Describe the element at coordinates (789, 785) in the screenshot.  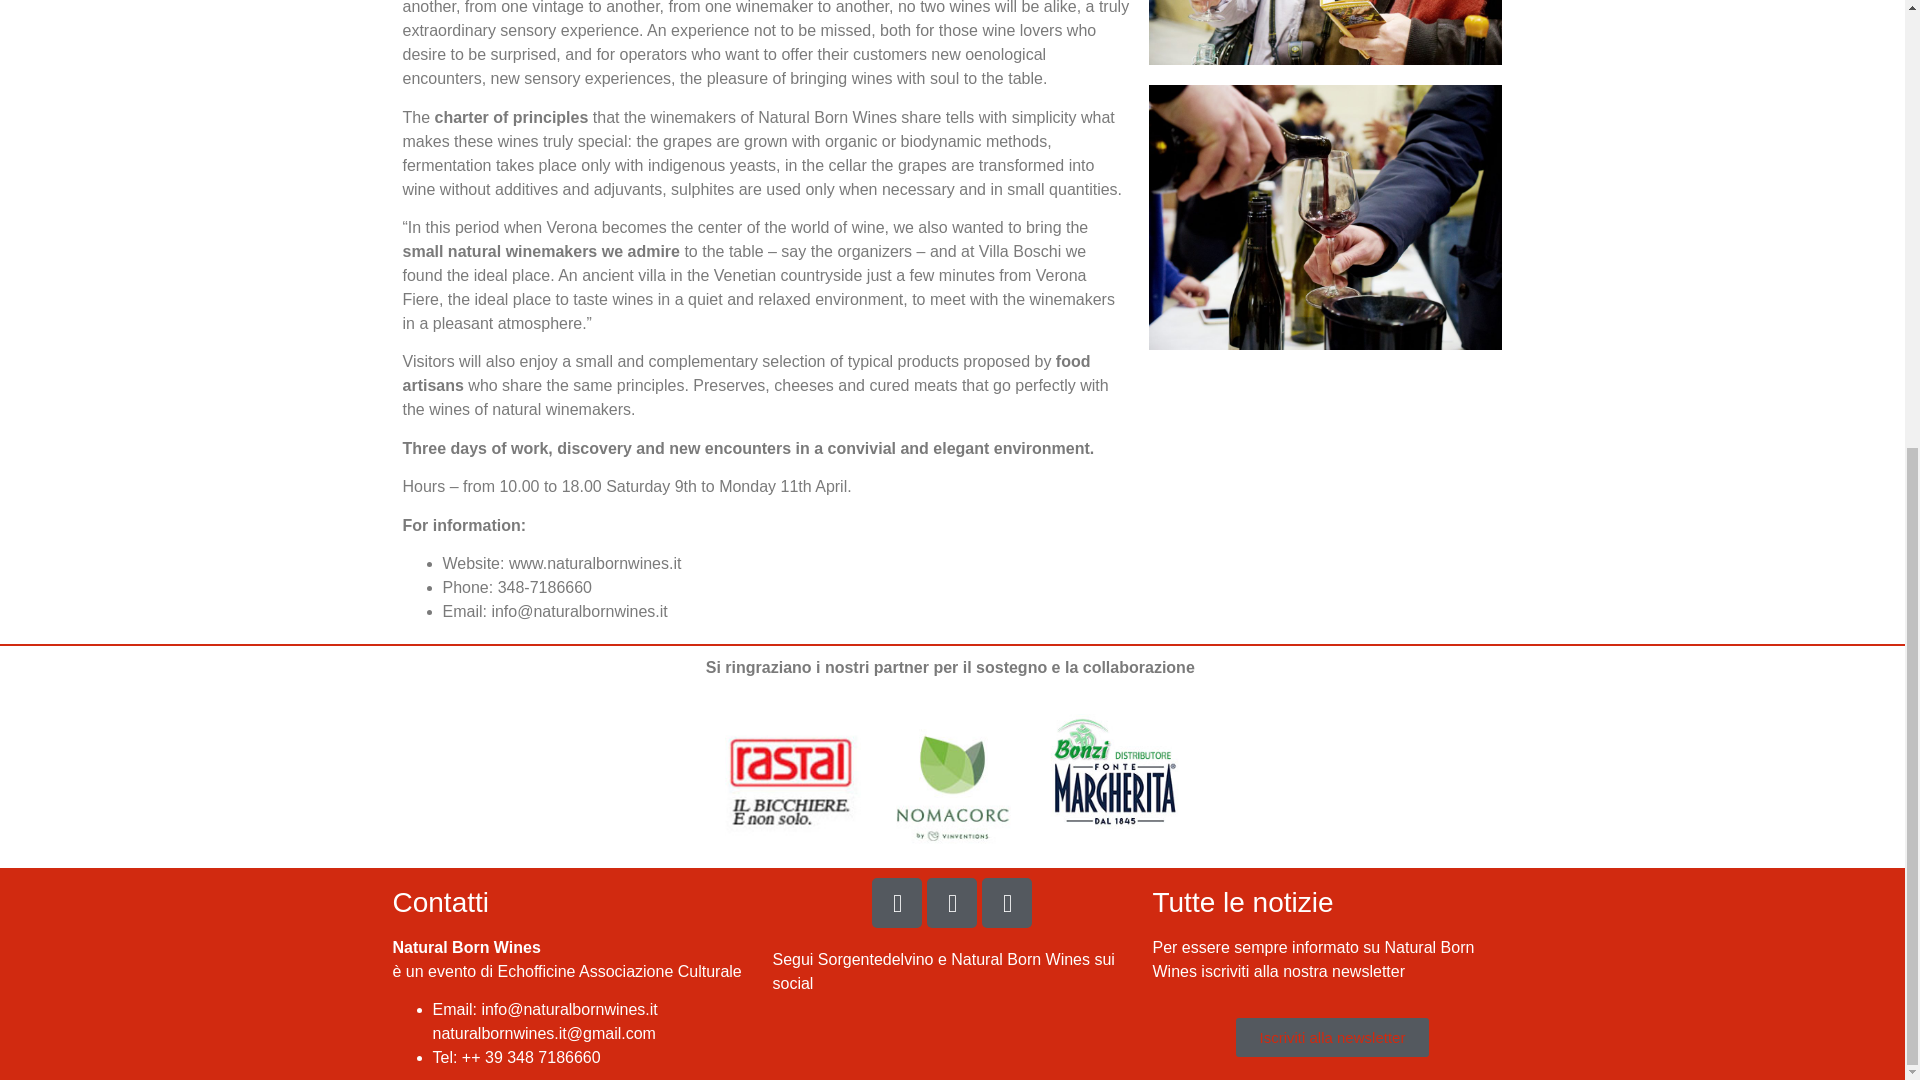
I see `logo-rastal` at that location.